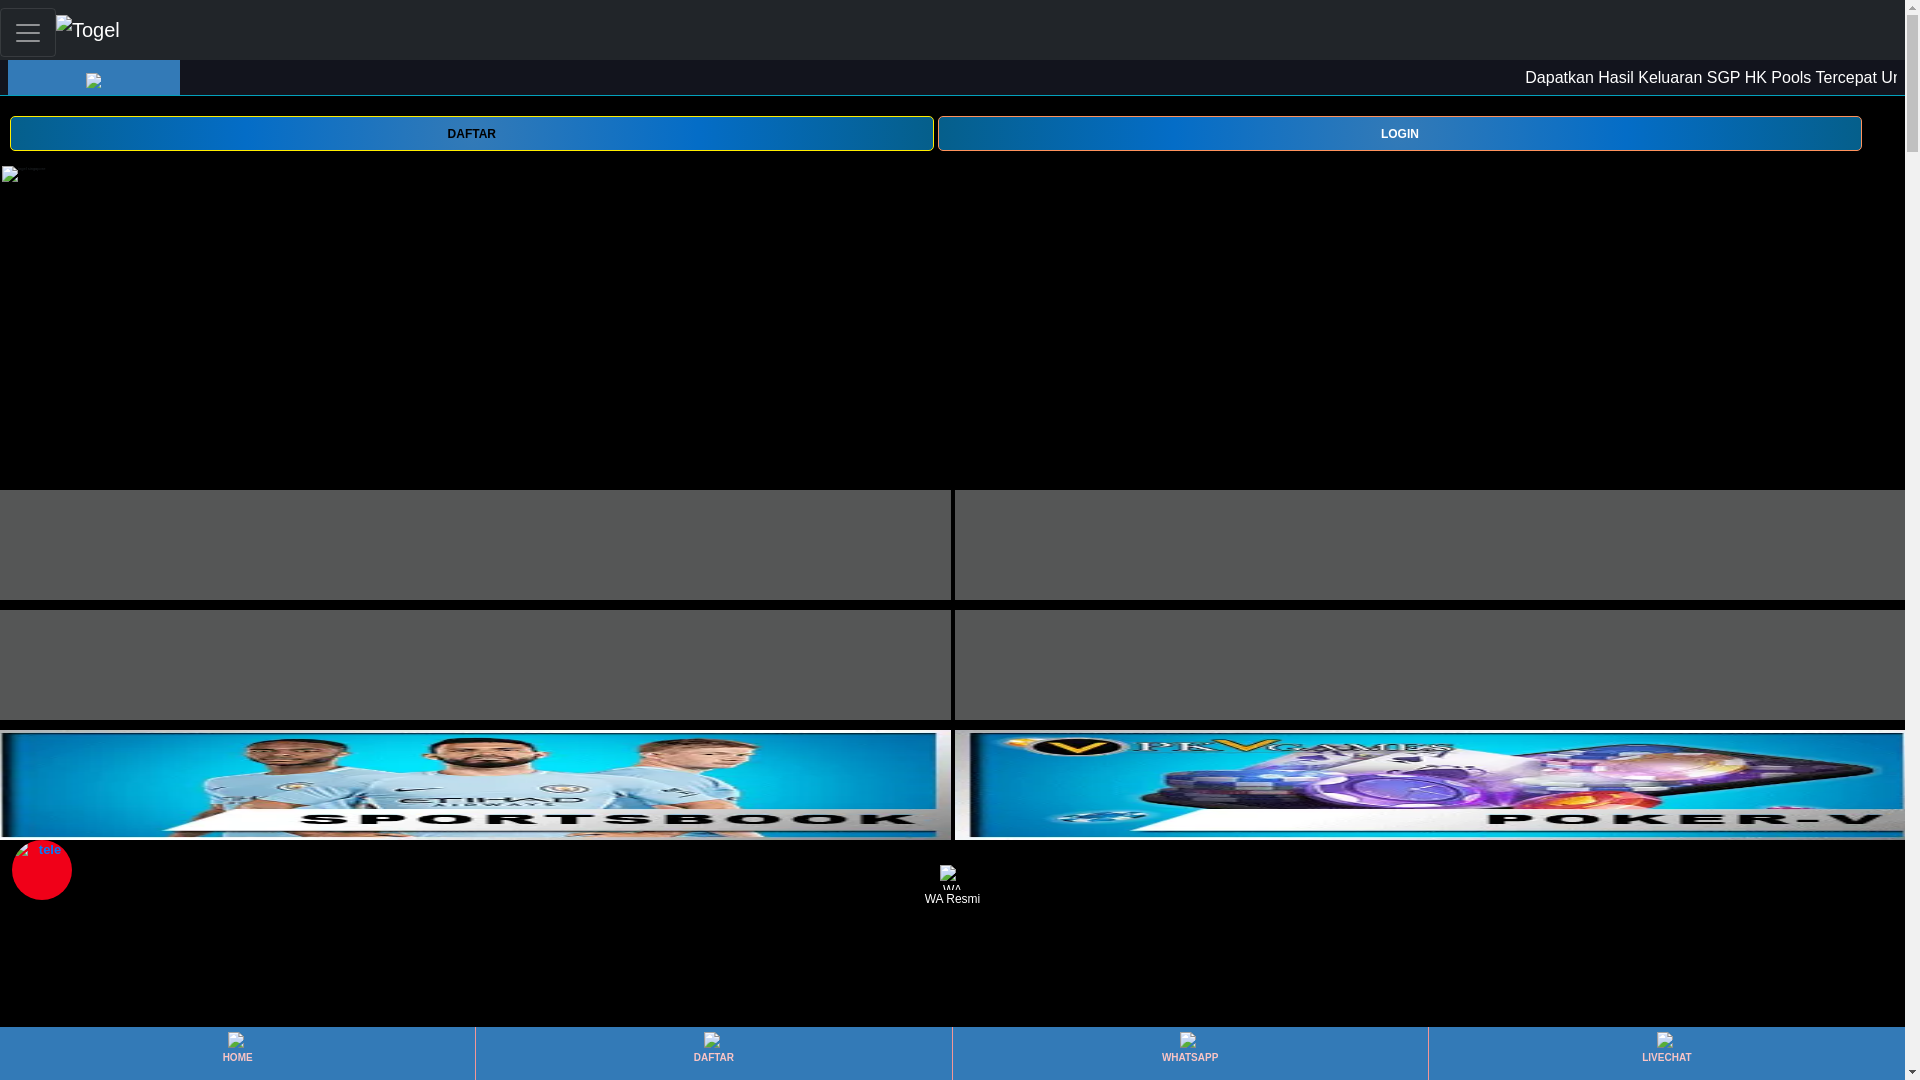  What do you see at coordinates (1666, 1053) in the screenshot?
I see `LIVECHAT` at bounding box center [1666, 1053].